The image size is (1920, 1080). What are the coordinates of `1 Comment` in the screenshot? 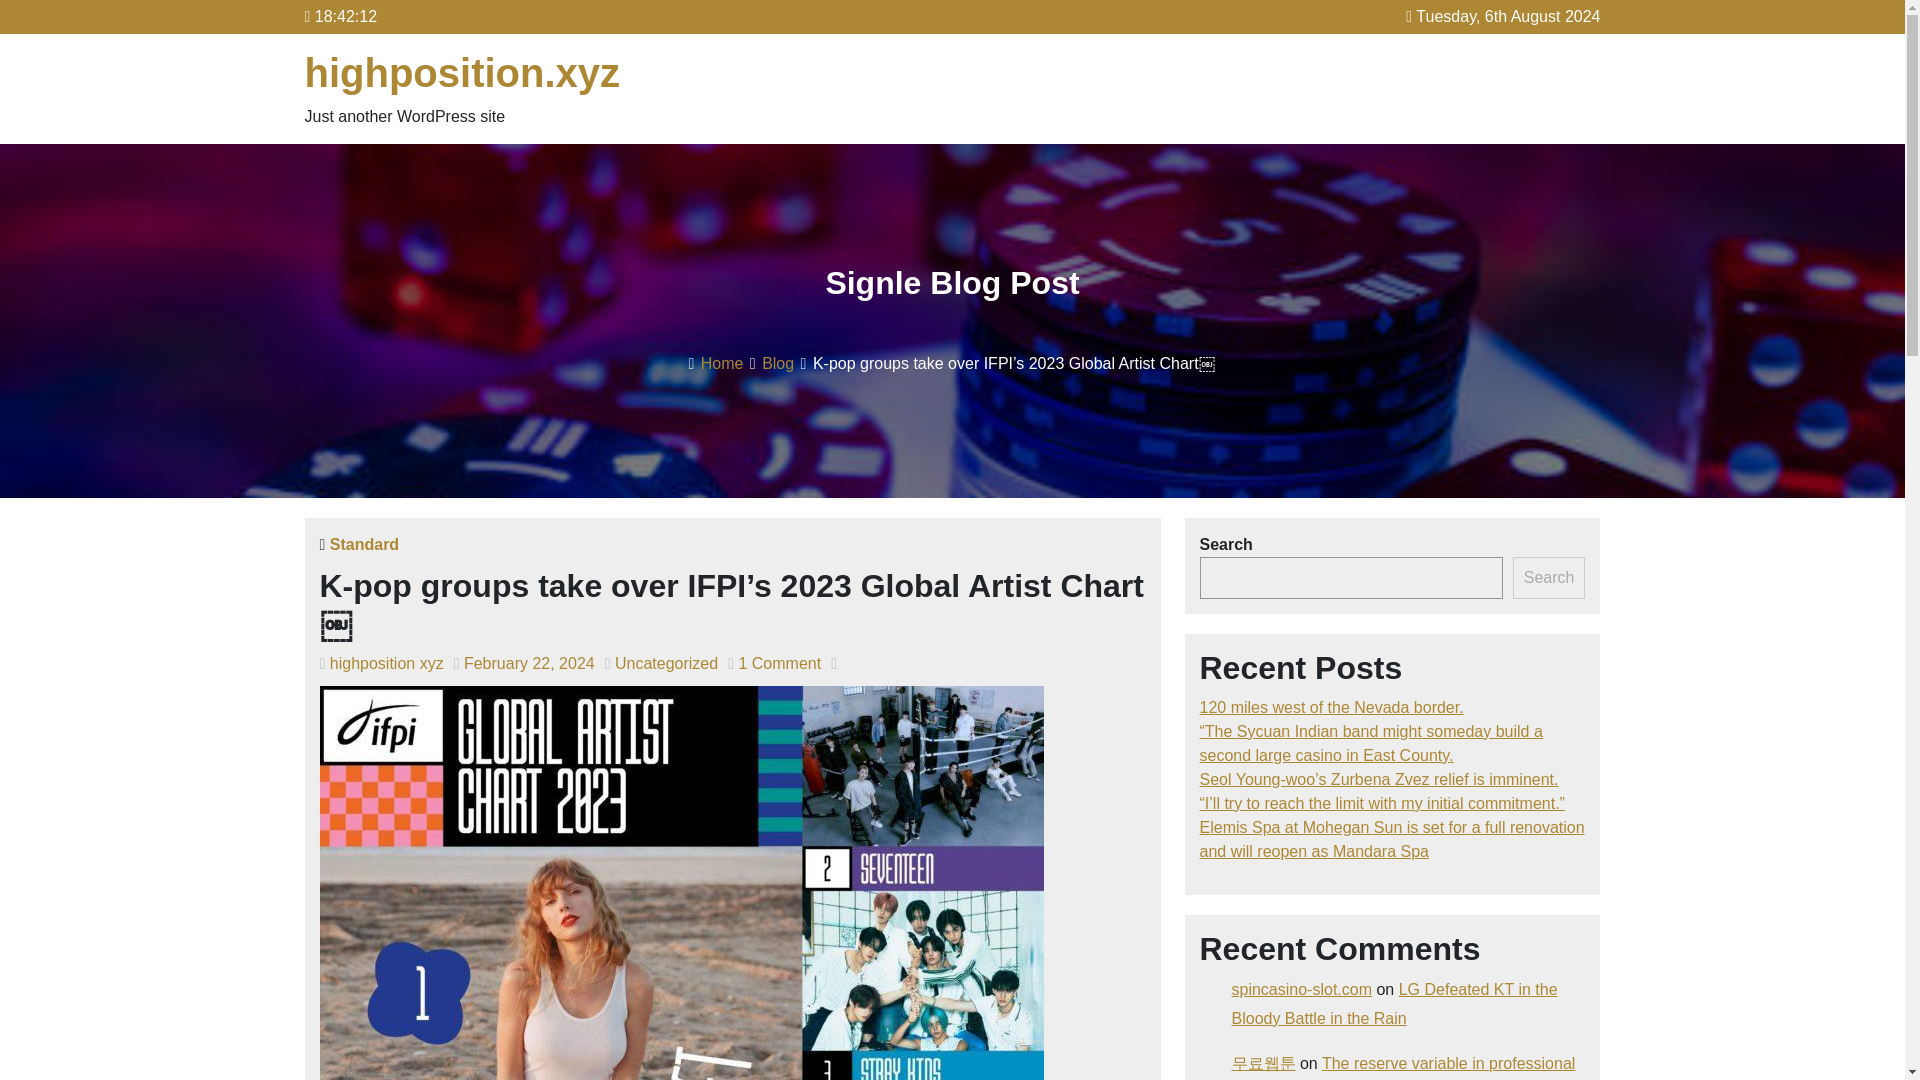 It's located at (779, 662).